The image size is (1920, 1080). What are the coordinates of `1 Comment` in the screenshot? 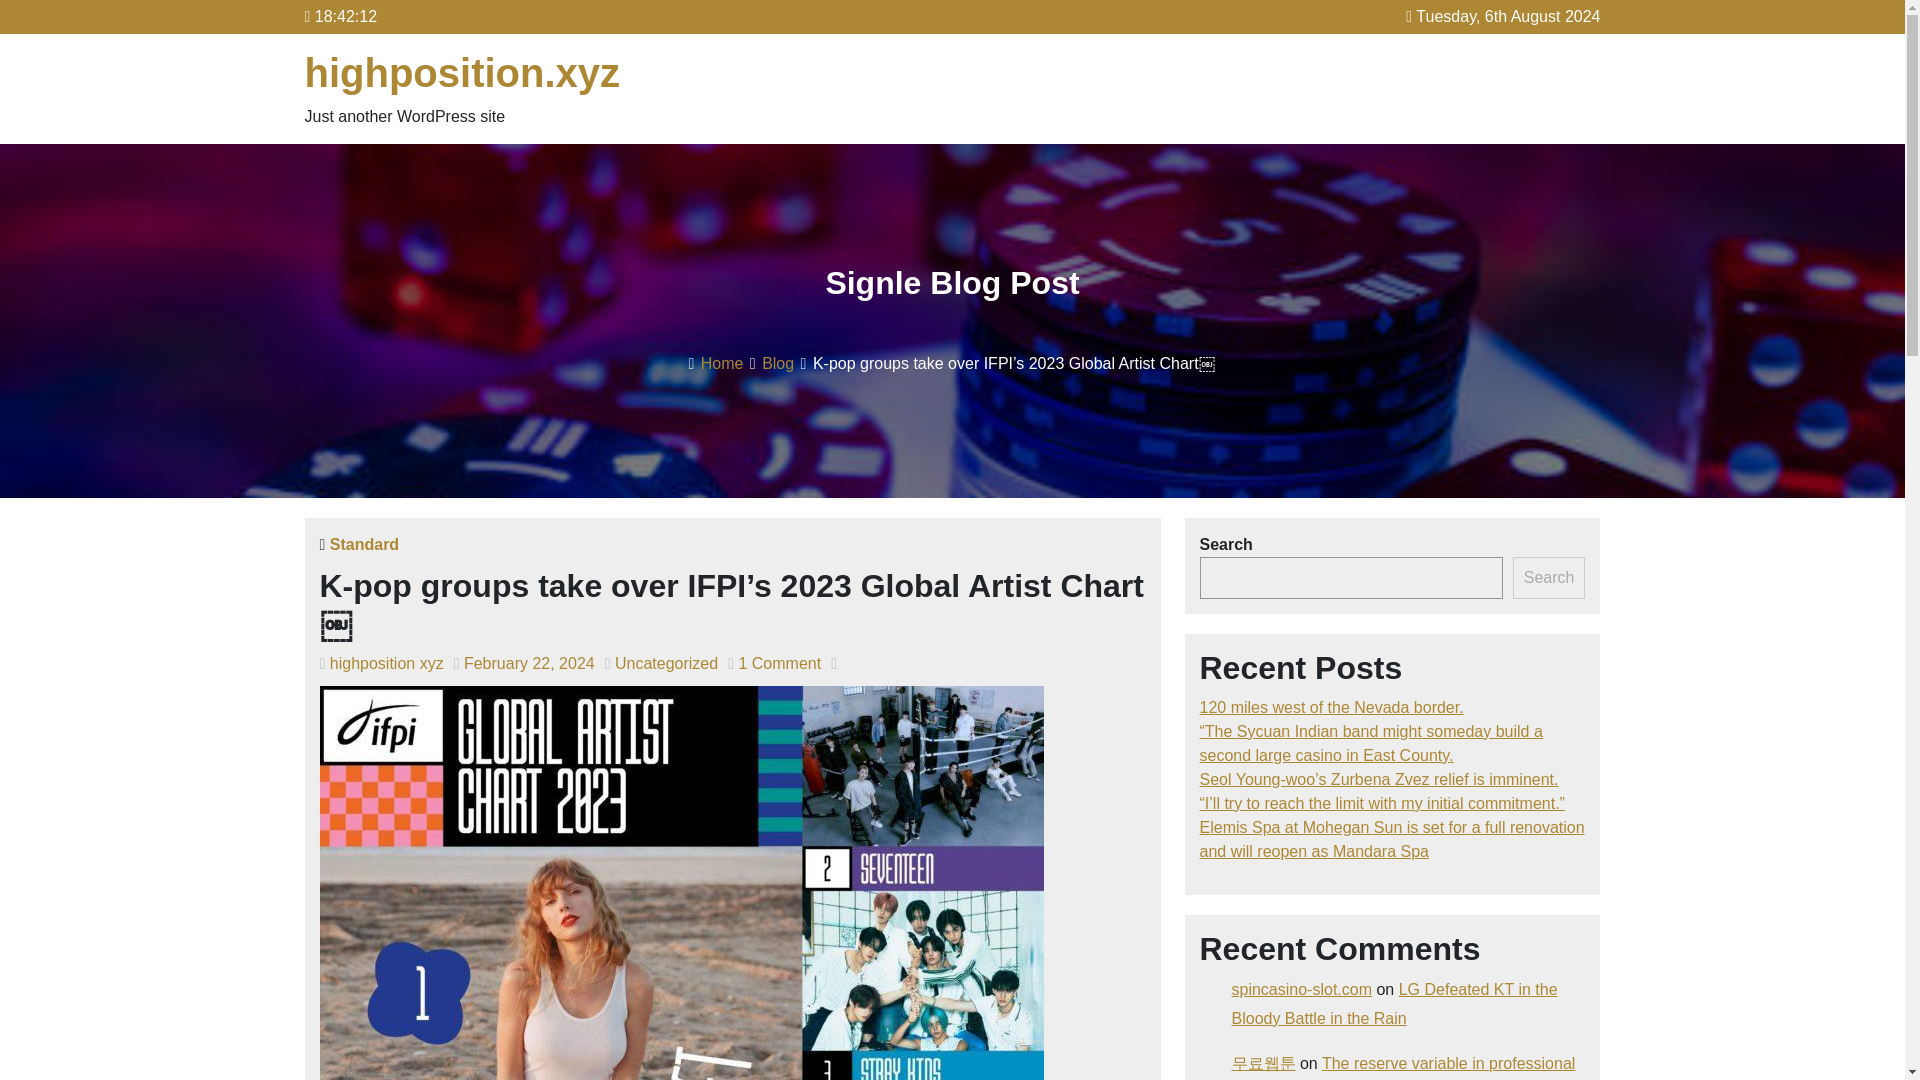 It's located at (779, 662).